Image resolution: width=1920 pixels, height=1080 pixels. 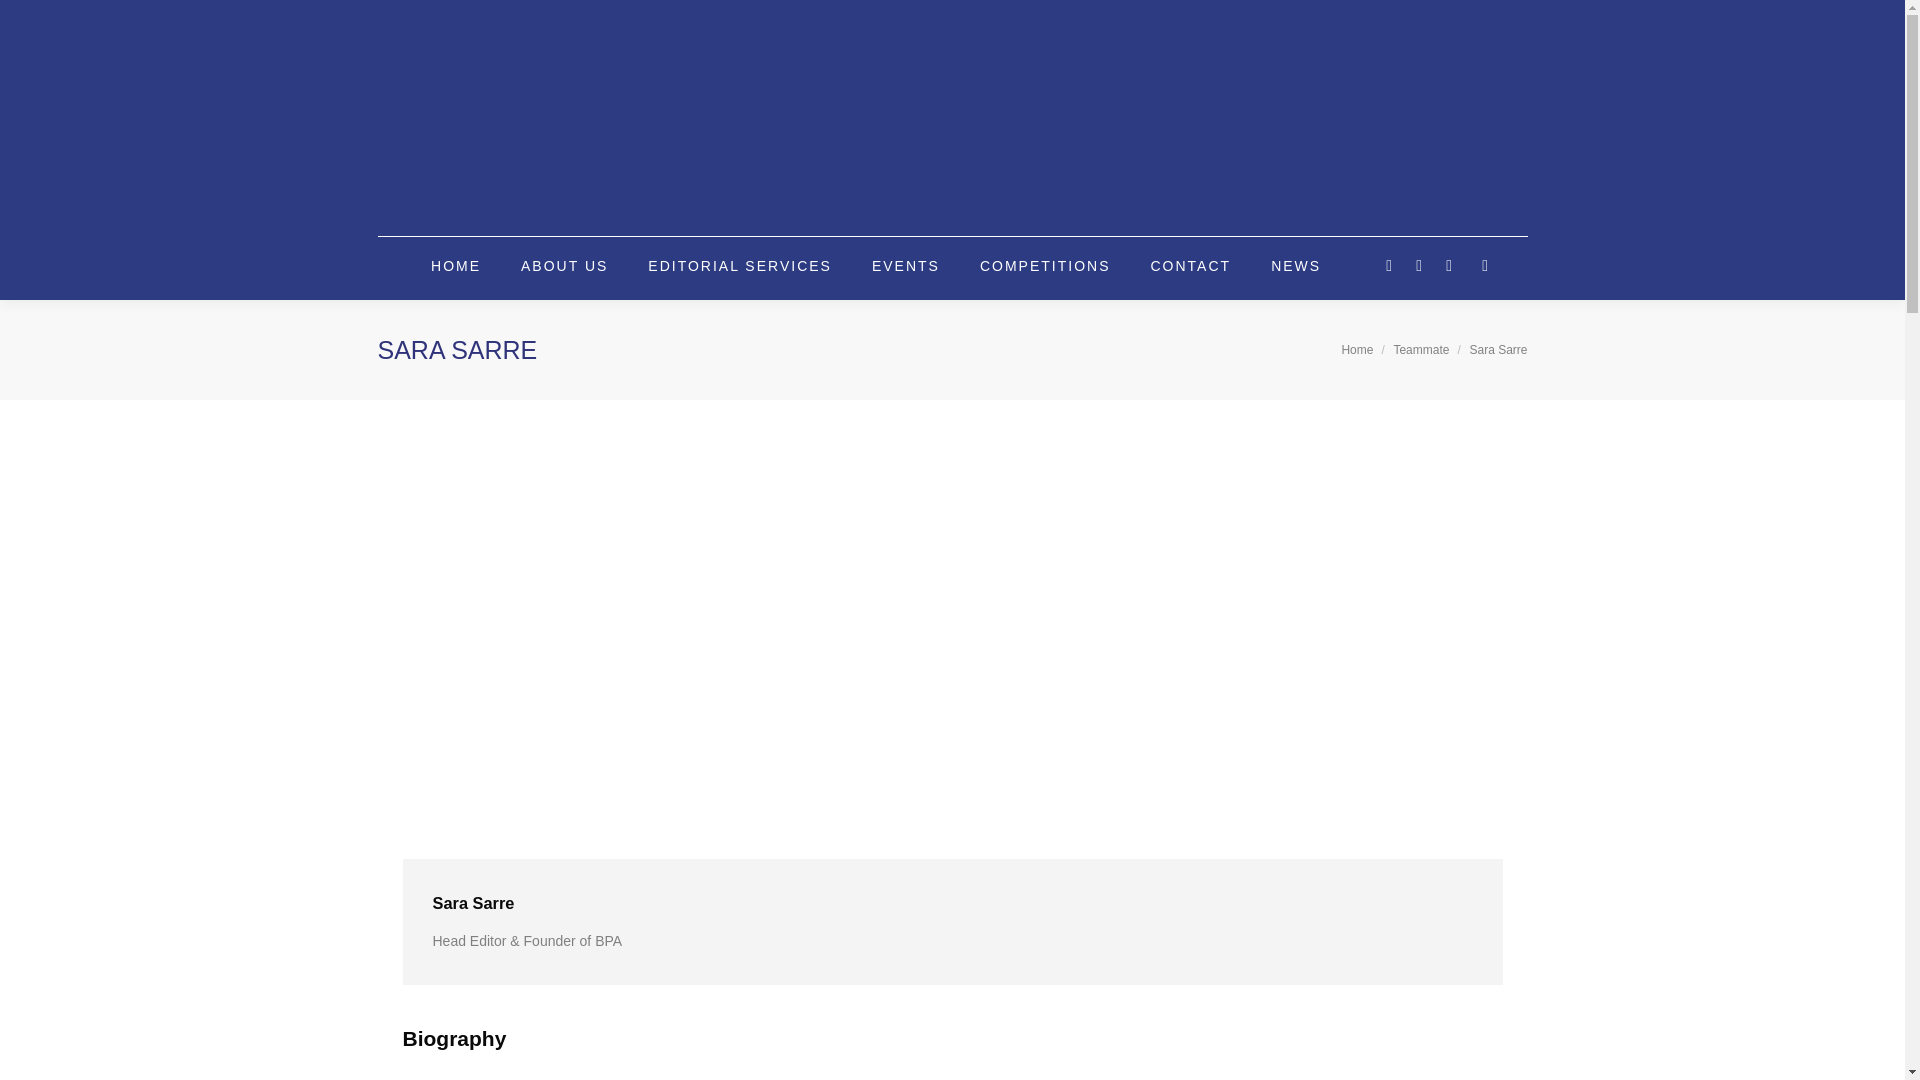 What do you see at coordinates (905, 266) in the screenshot?
I see `EVENTS` at bounding box center [905, 266].